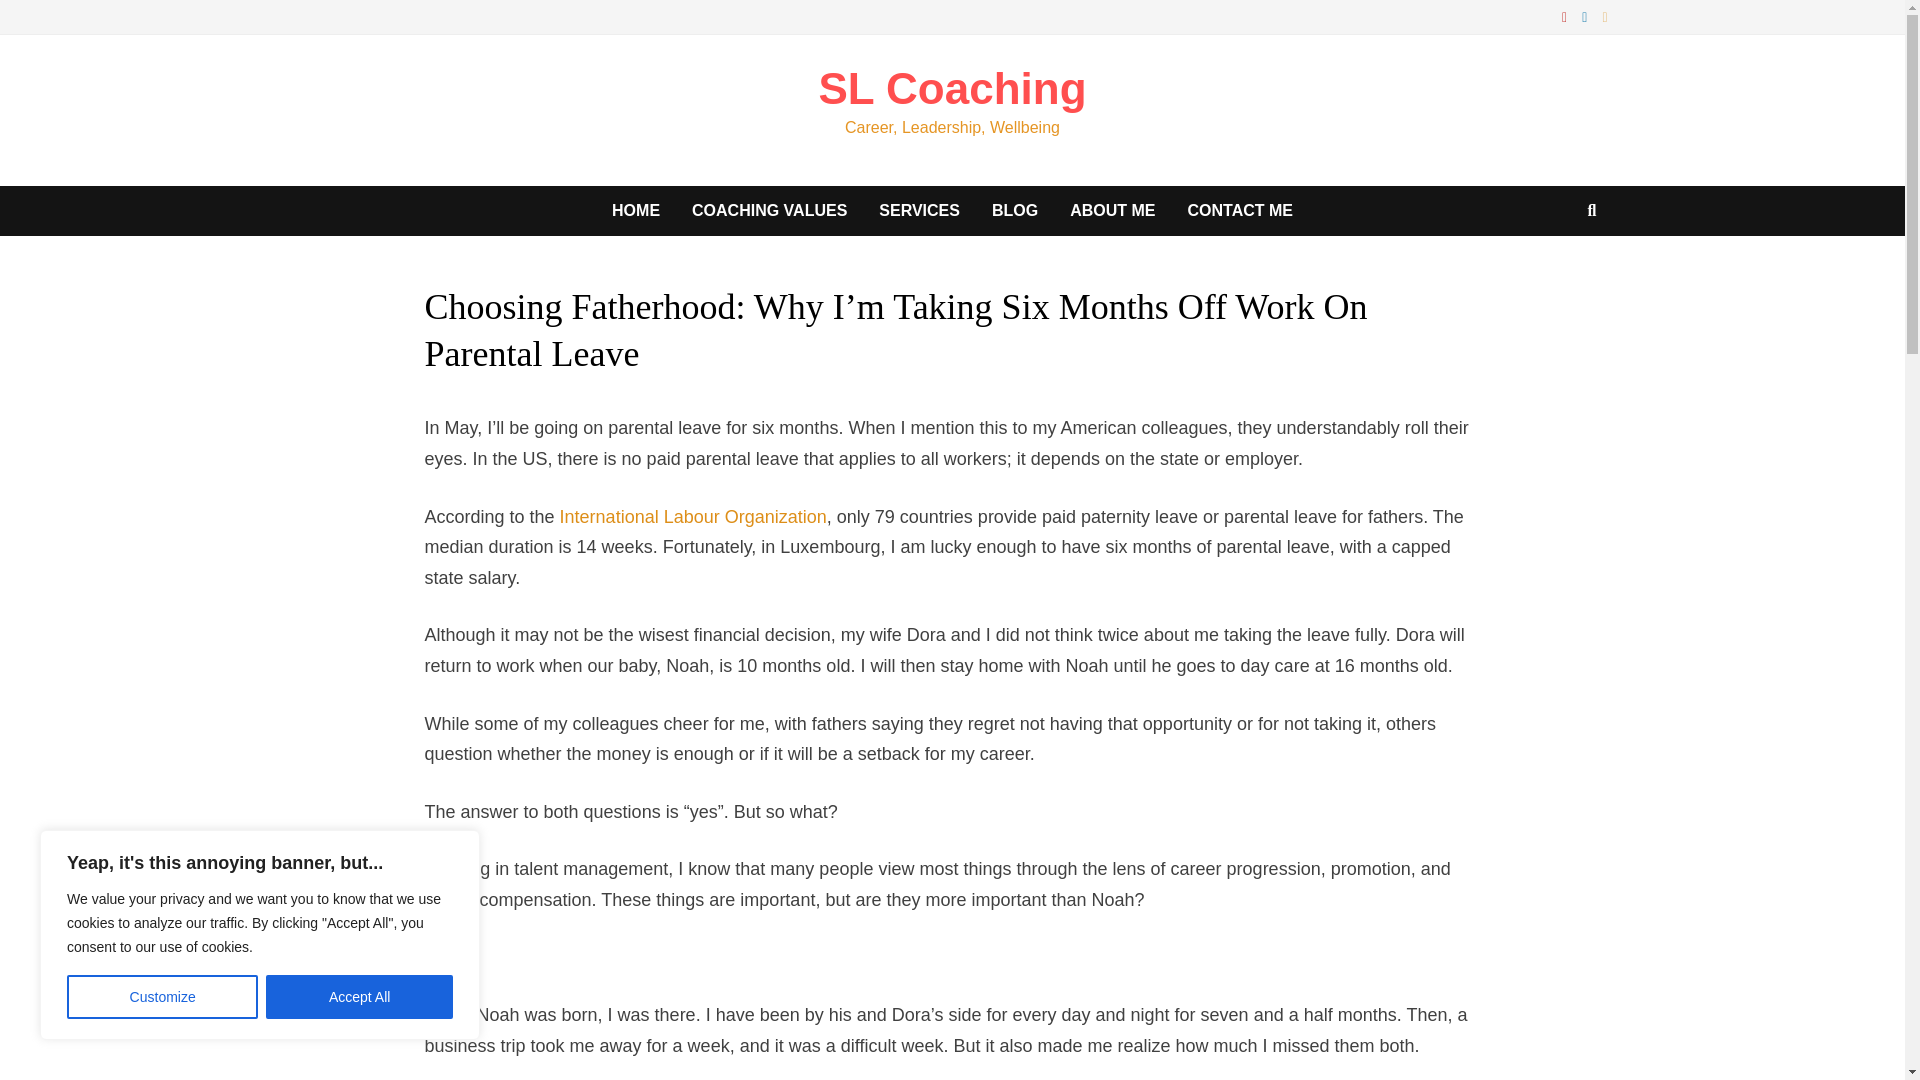 The height and width of the screenshot is (1080, 1920). I want to click on Customize, so click(162, 997).